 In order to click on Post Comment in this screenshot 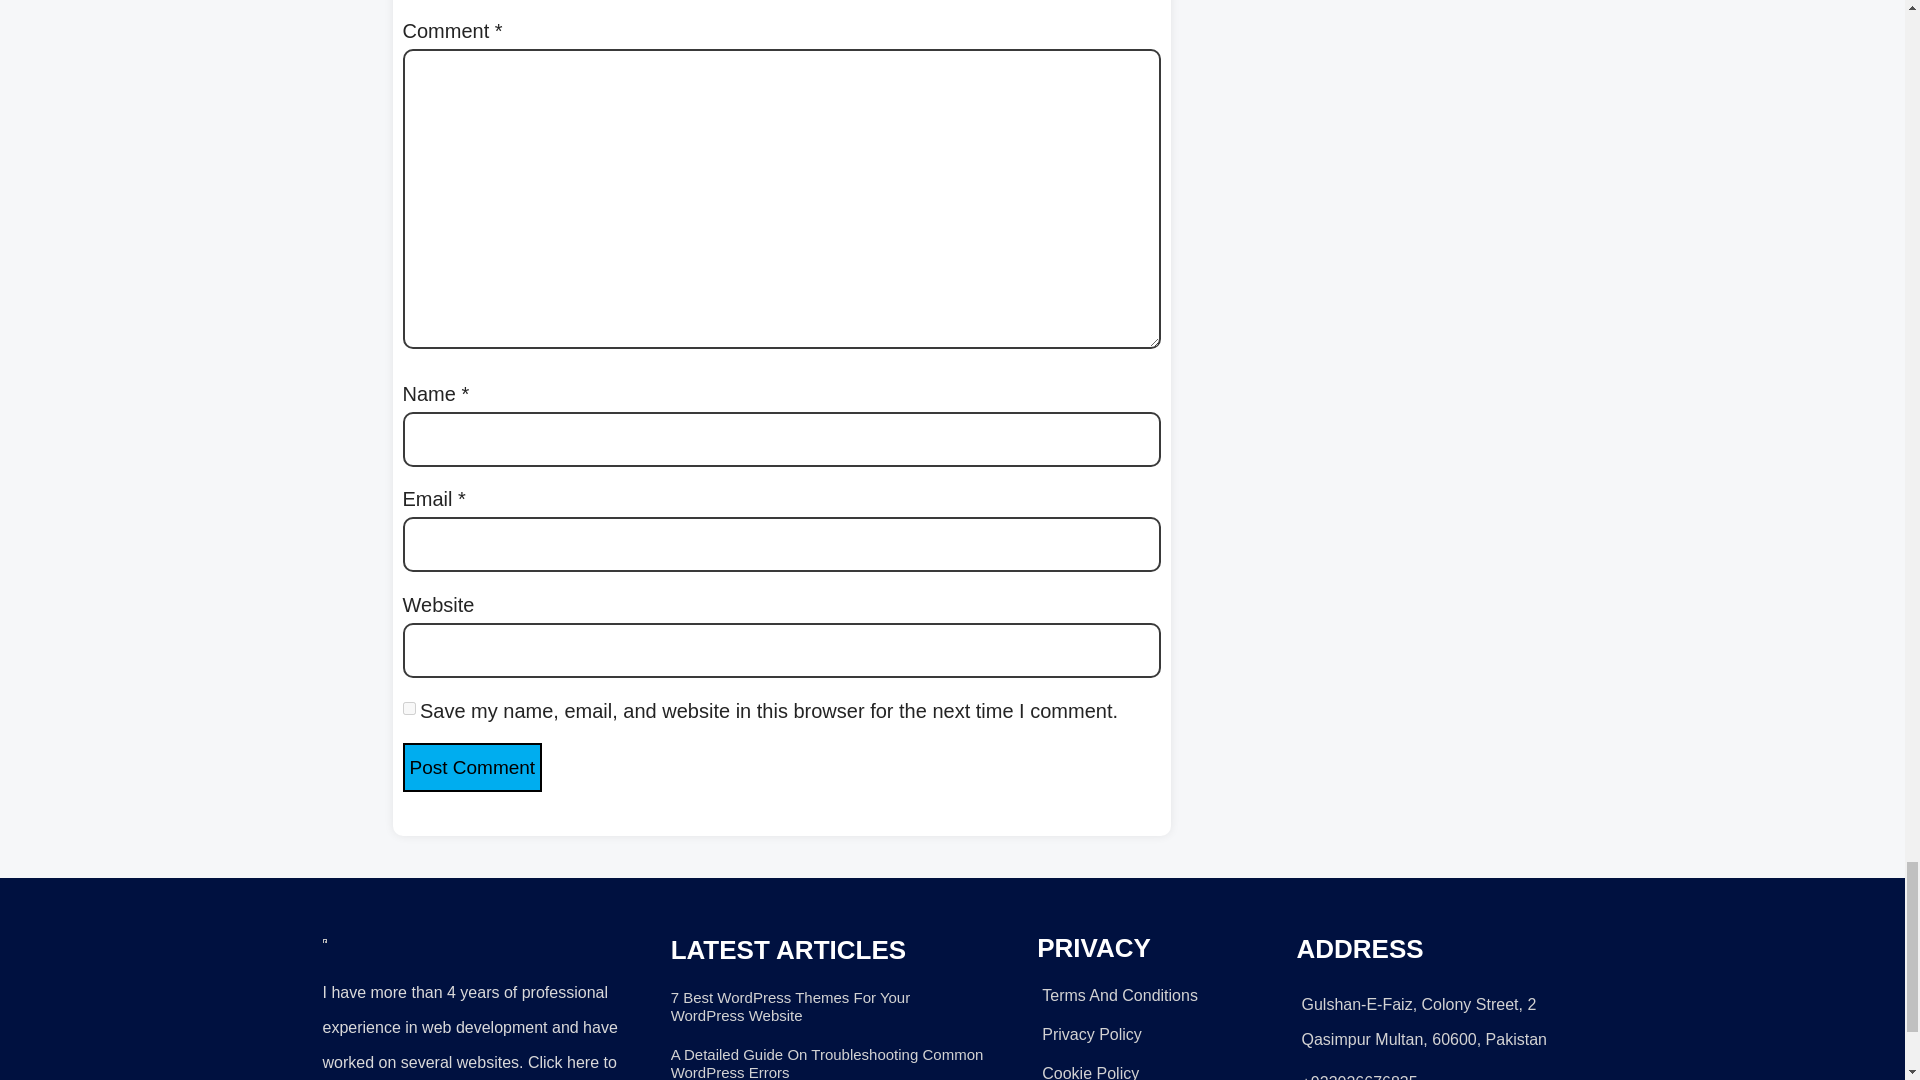, I will do `click(471, 767)`.